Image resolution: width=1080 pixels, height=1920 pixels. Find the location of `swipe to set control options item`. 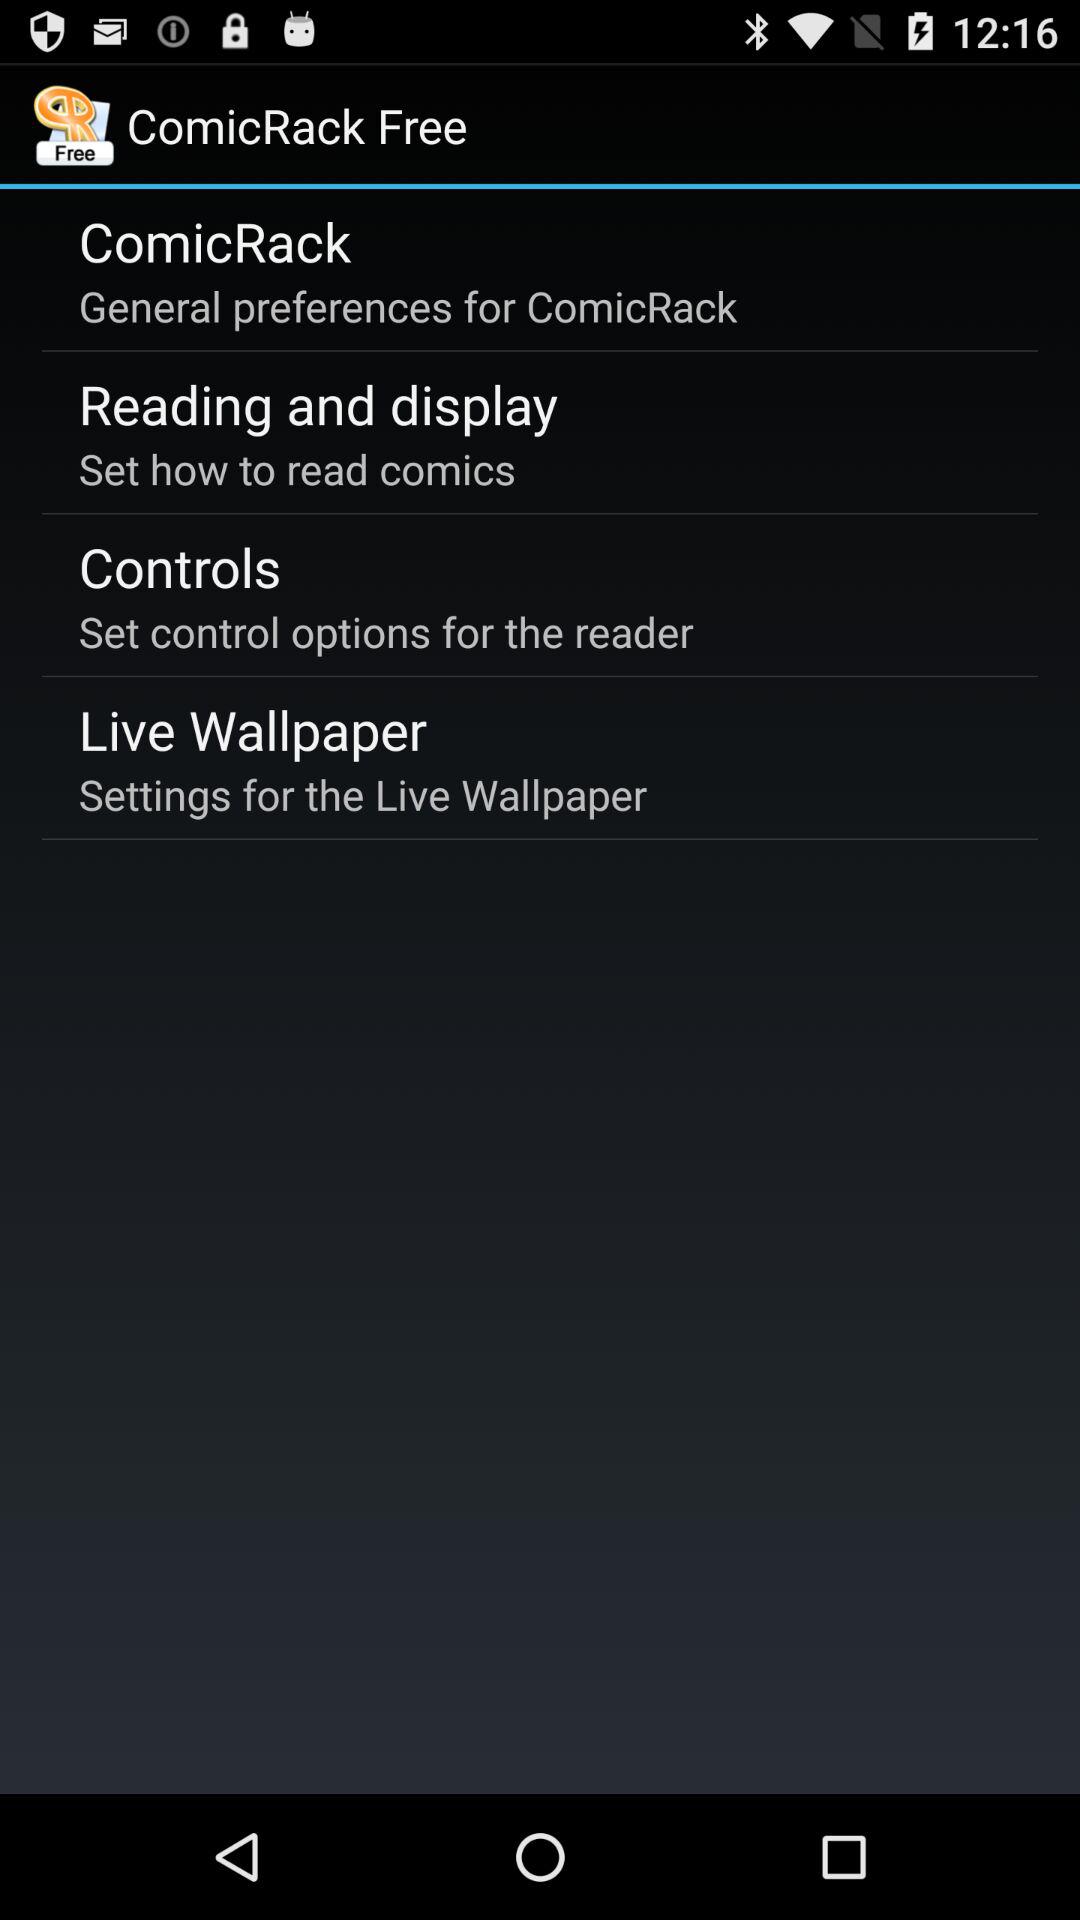

swipe to set control options item is located at coordinates (386, 632).